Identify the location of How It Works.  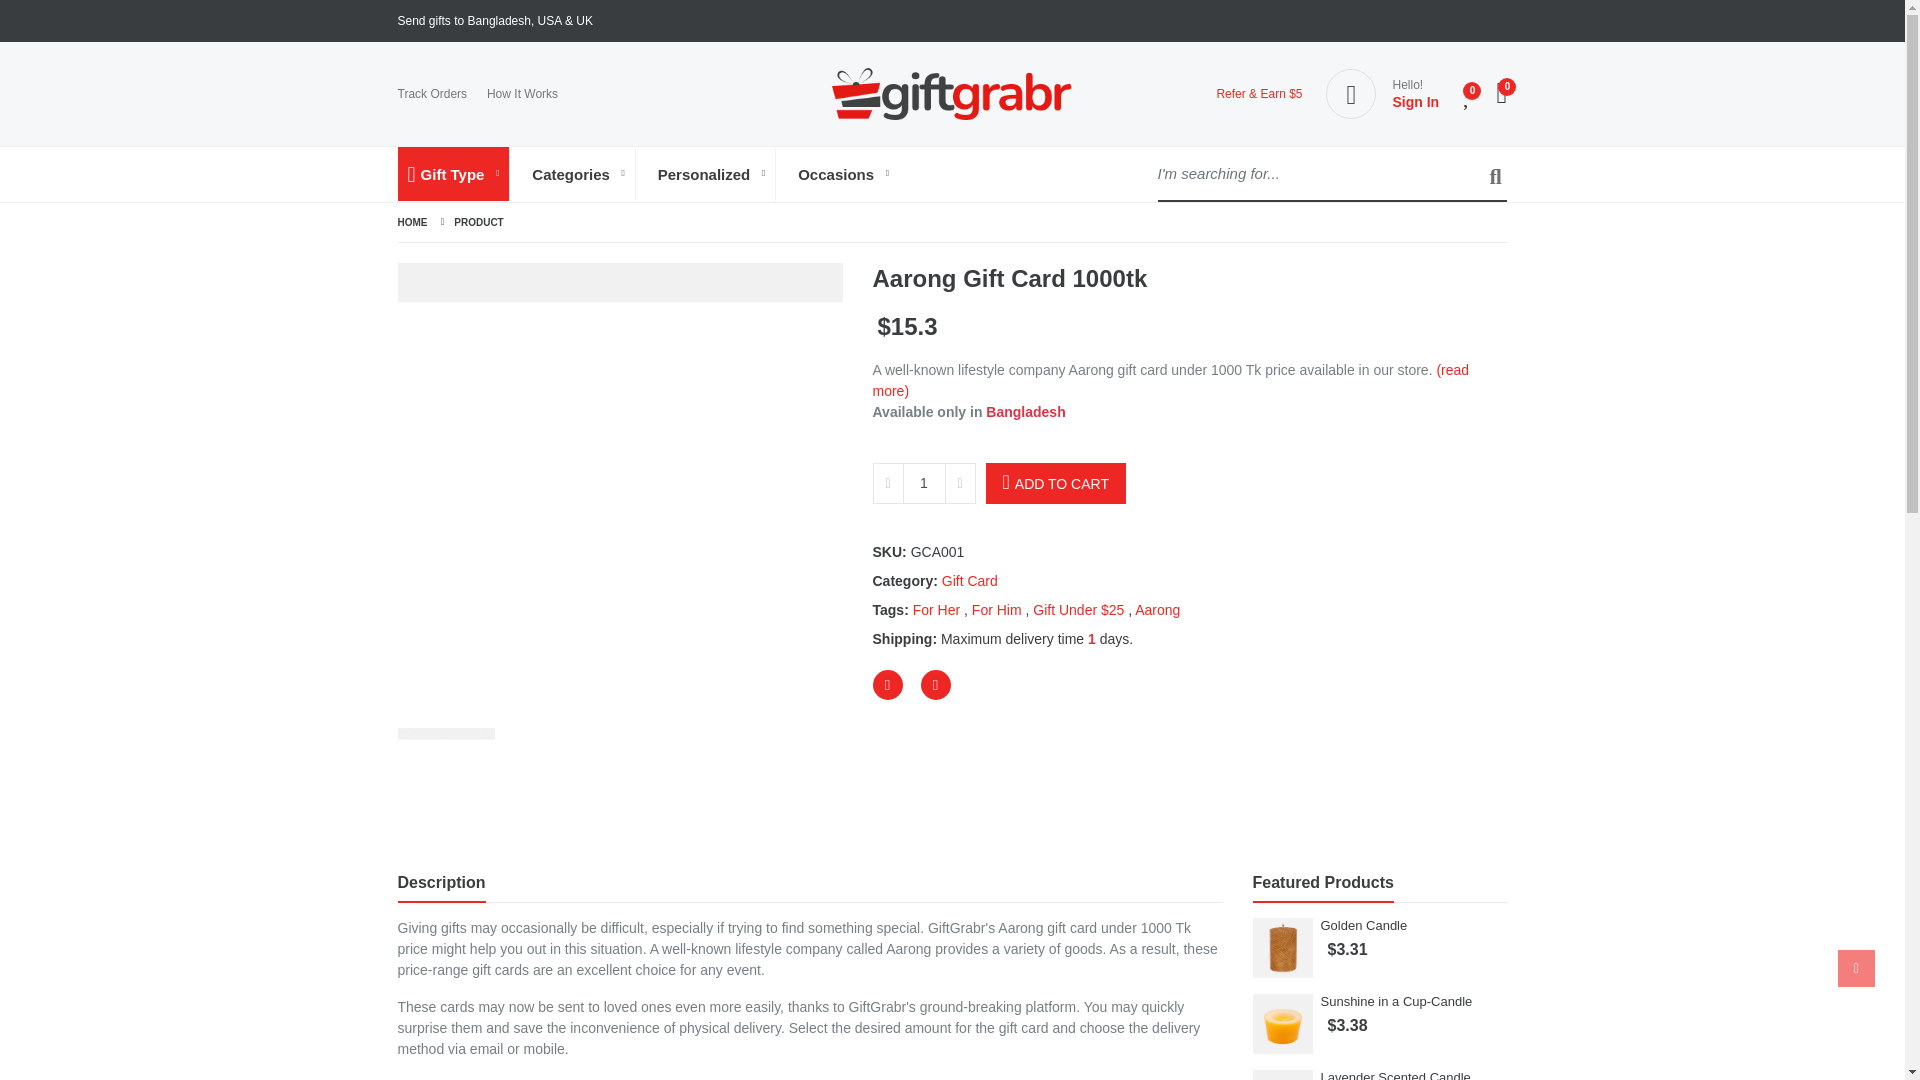
(522, 94).